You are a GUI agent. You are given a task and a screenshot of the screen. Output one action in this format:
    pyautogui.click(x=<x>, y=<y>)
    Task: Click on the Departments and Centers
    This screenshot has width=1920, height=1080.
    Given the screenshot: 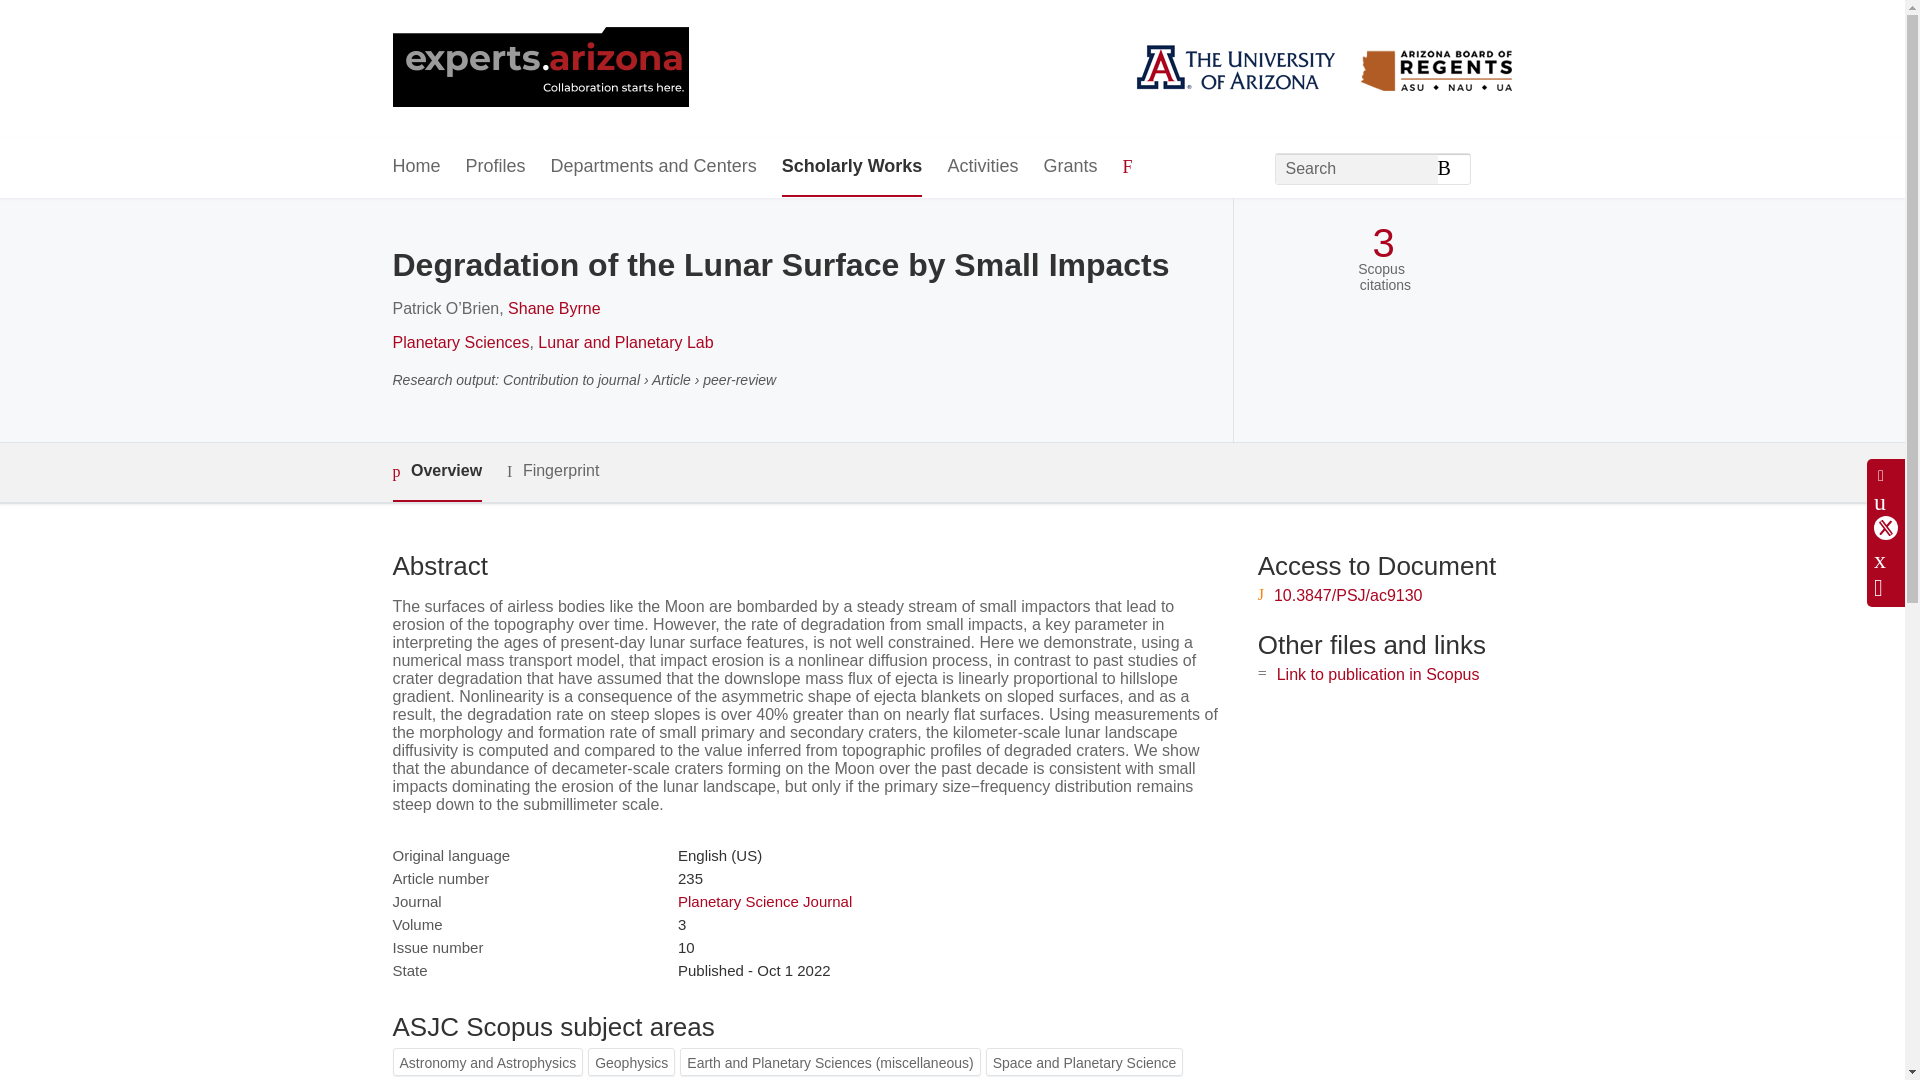 What is the action you would take?
    pyautogui.click(x=654, y=167)
    